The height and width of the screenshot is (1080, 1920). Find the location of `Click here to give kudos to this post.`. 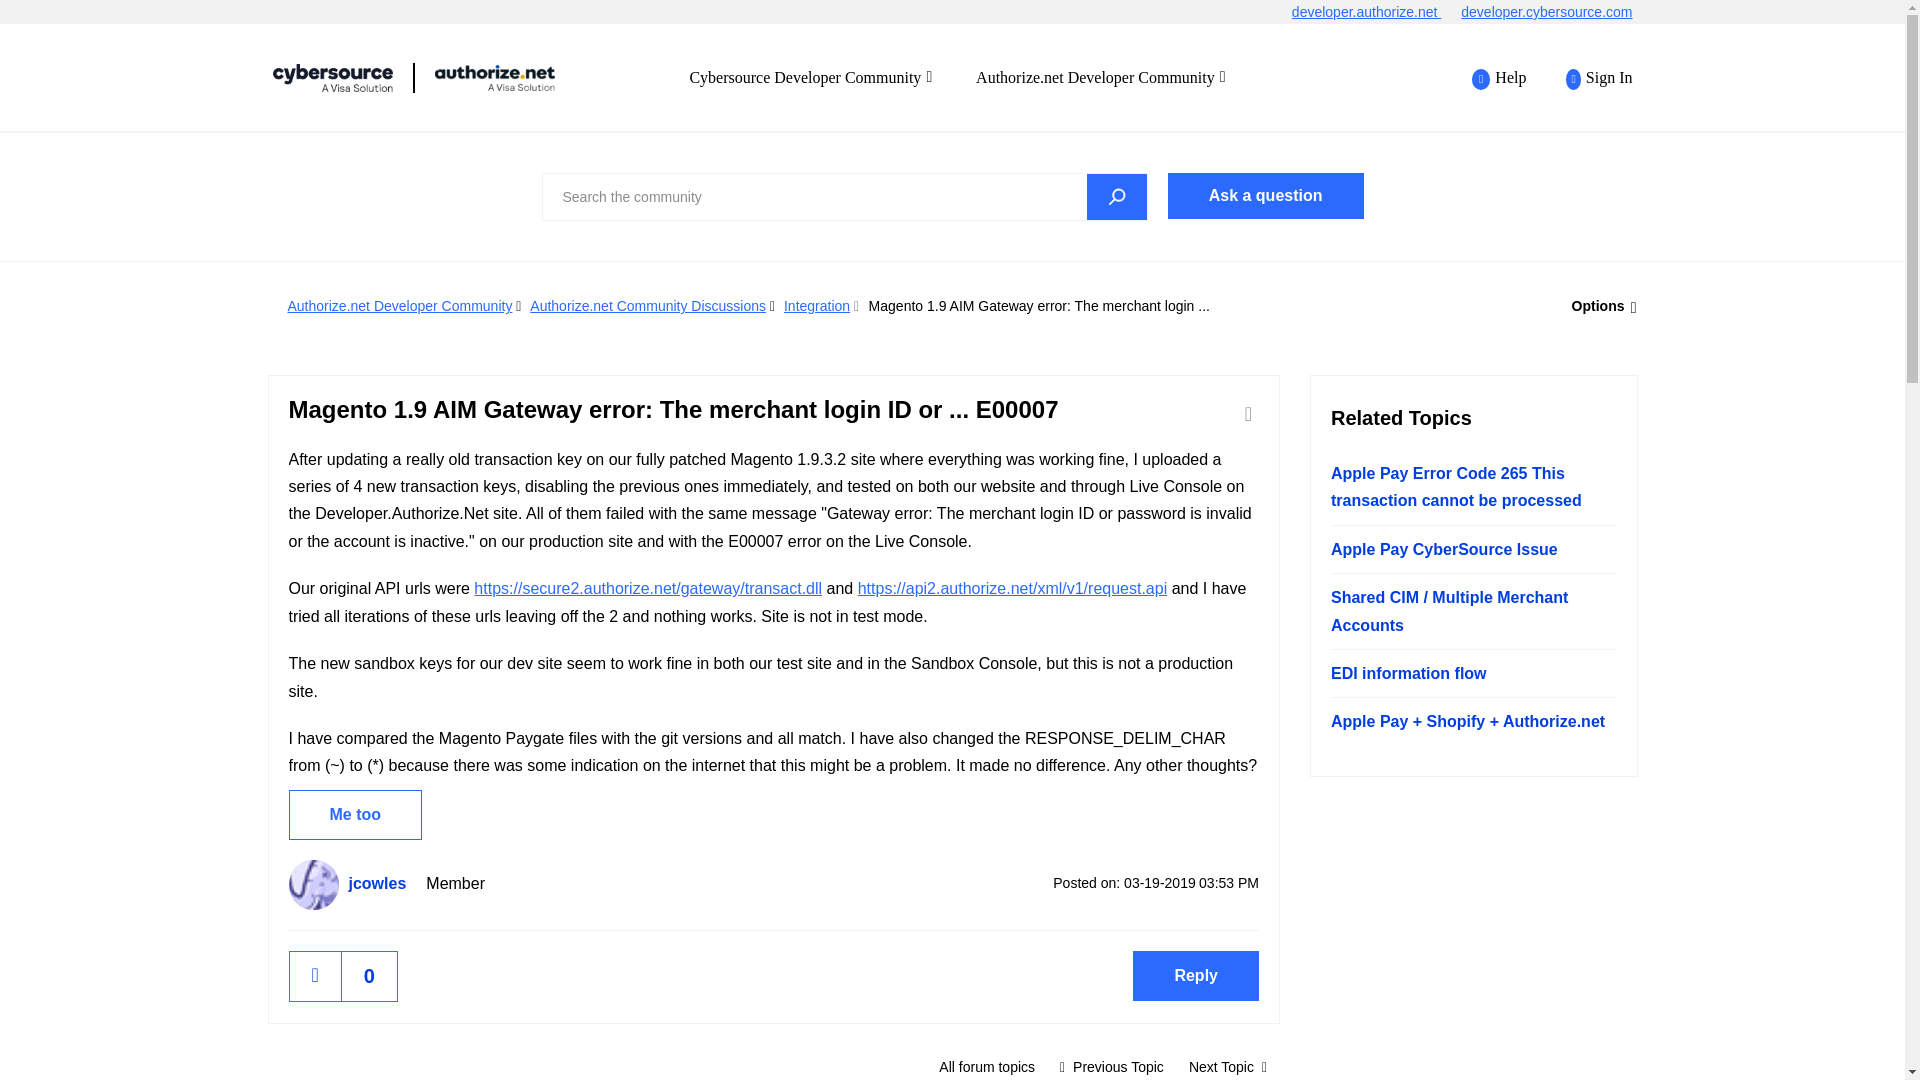

Click here to give kudos to this post. is located at coordinates (315, 976).